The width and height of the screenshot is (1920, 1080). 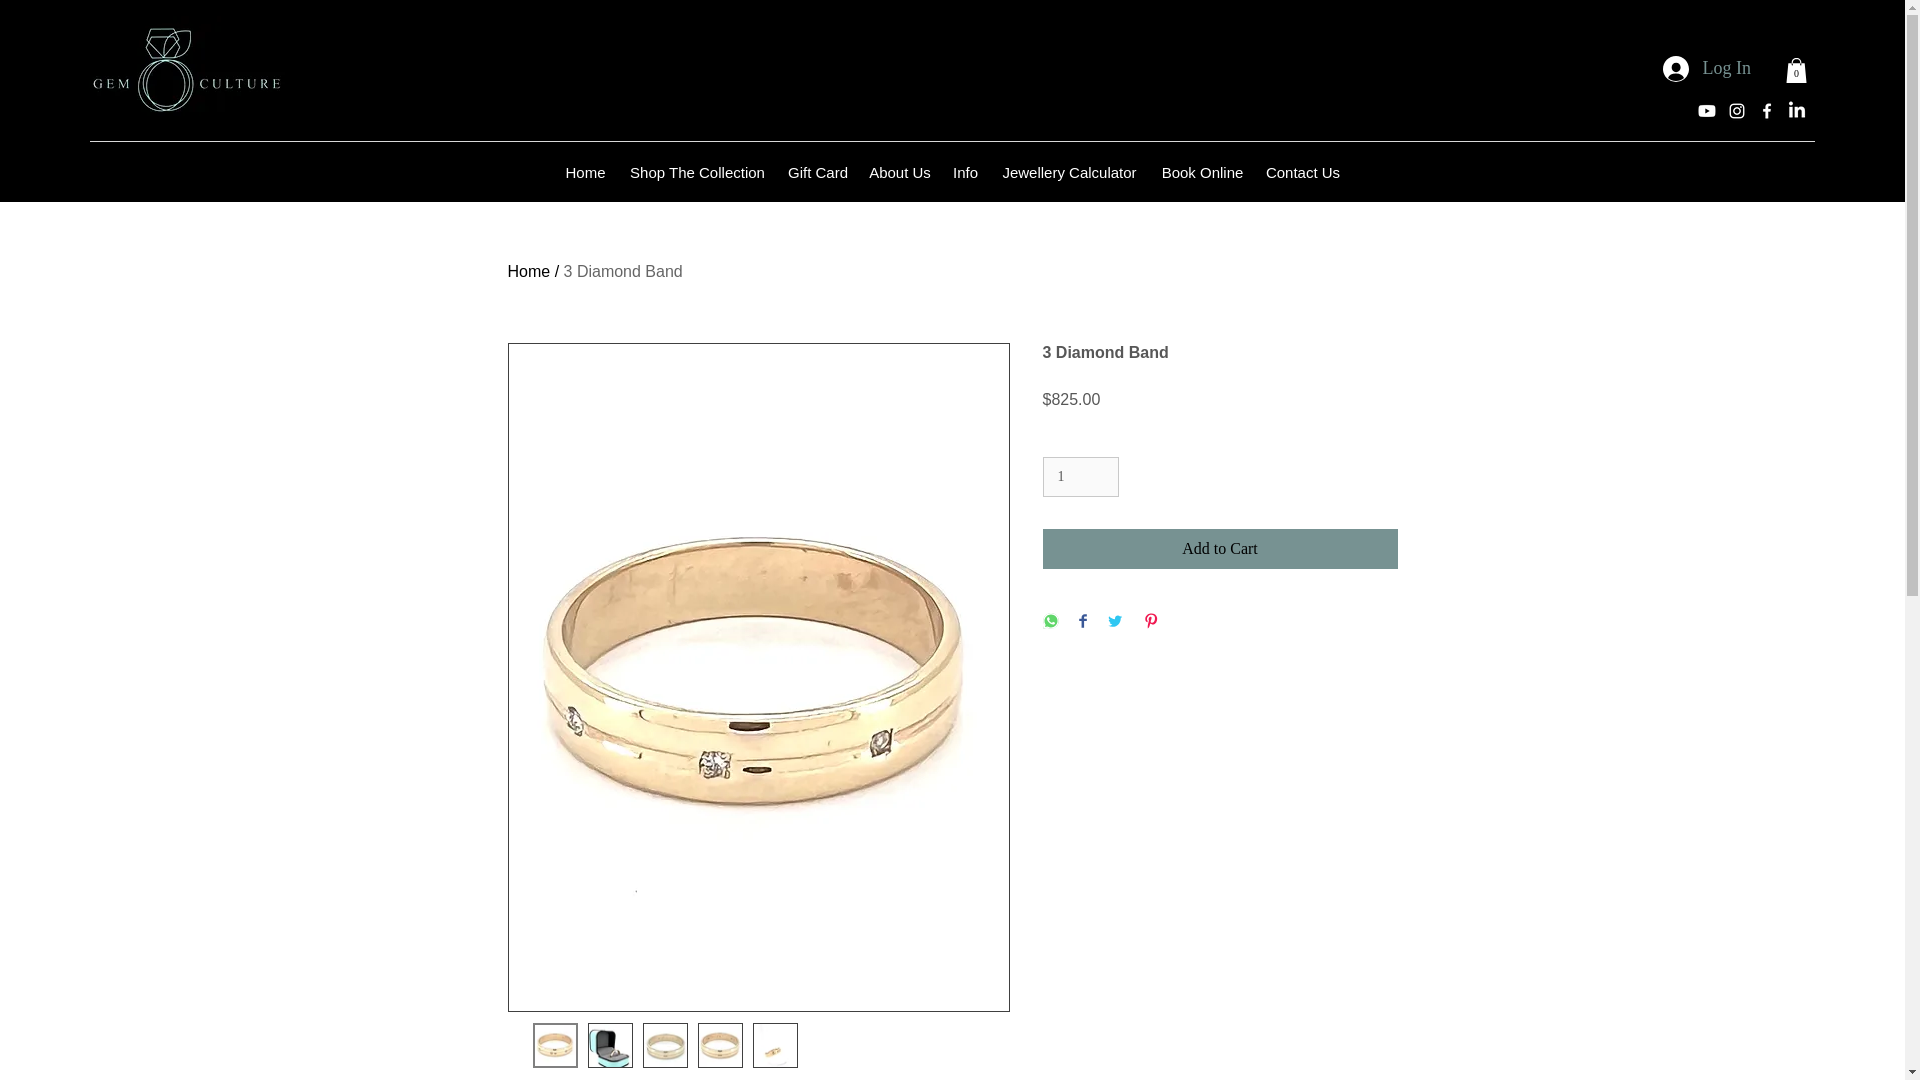 What do you see at coordinates (1220, 549) in the screenshot?
I see `Add to Cart` at bounding box center [1220, 549].